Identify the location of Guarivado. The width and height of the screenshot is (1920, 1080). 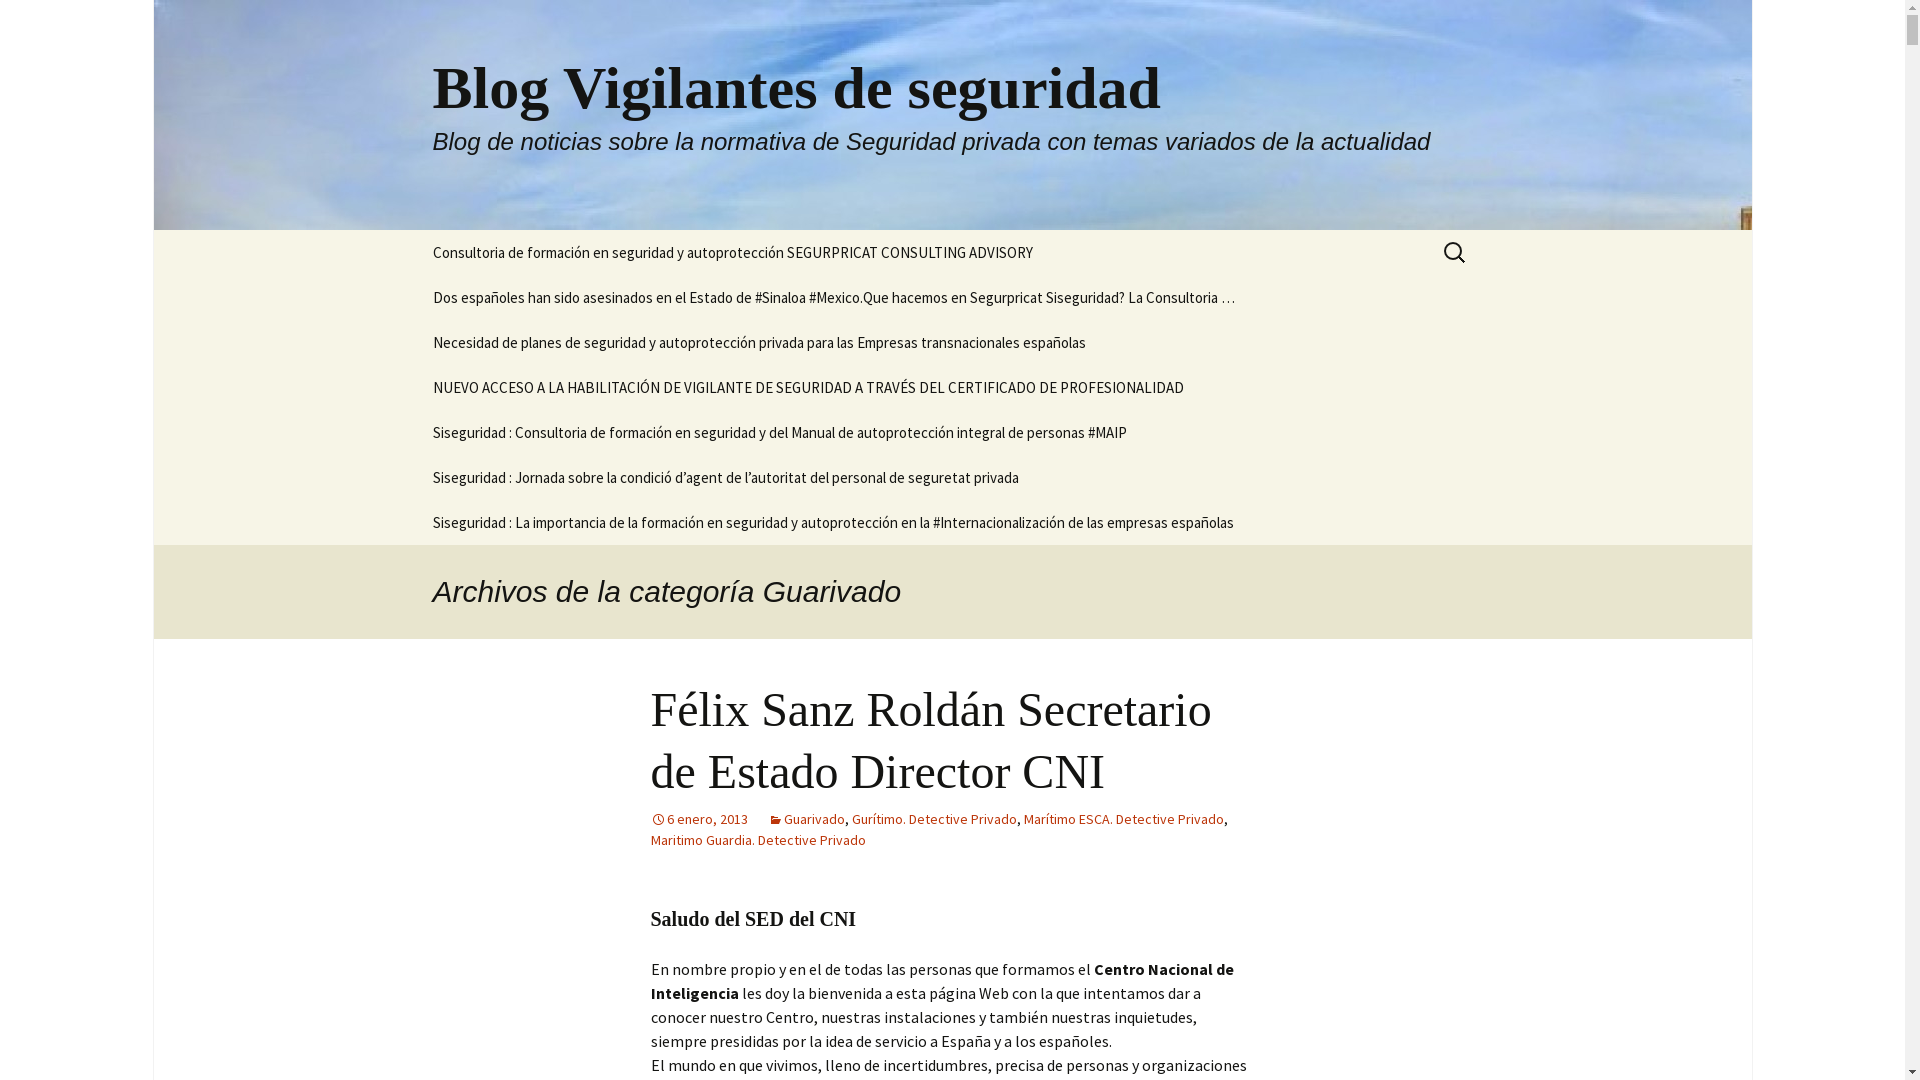
(806, 819).